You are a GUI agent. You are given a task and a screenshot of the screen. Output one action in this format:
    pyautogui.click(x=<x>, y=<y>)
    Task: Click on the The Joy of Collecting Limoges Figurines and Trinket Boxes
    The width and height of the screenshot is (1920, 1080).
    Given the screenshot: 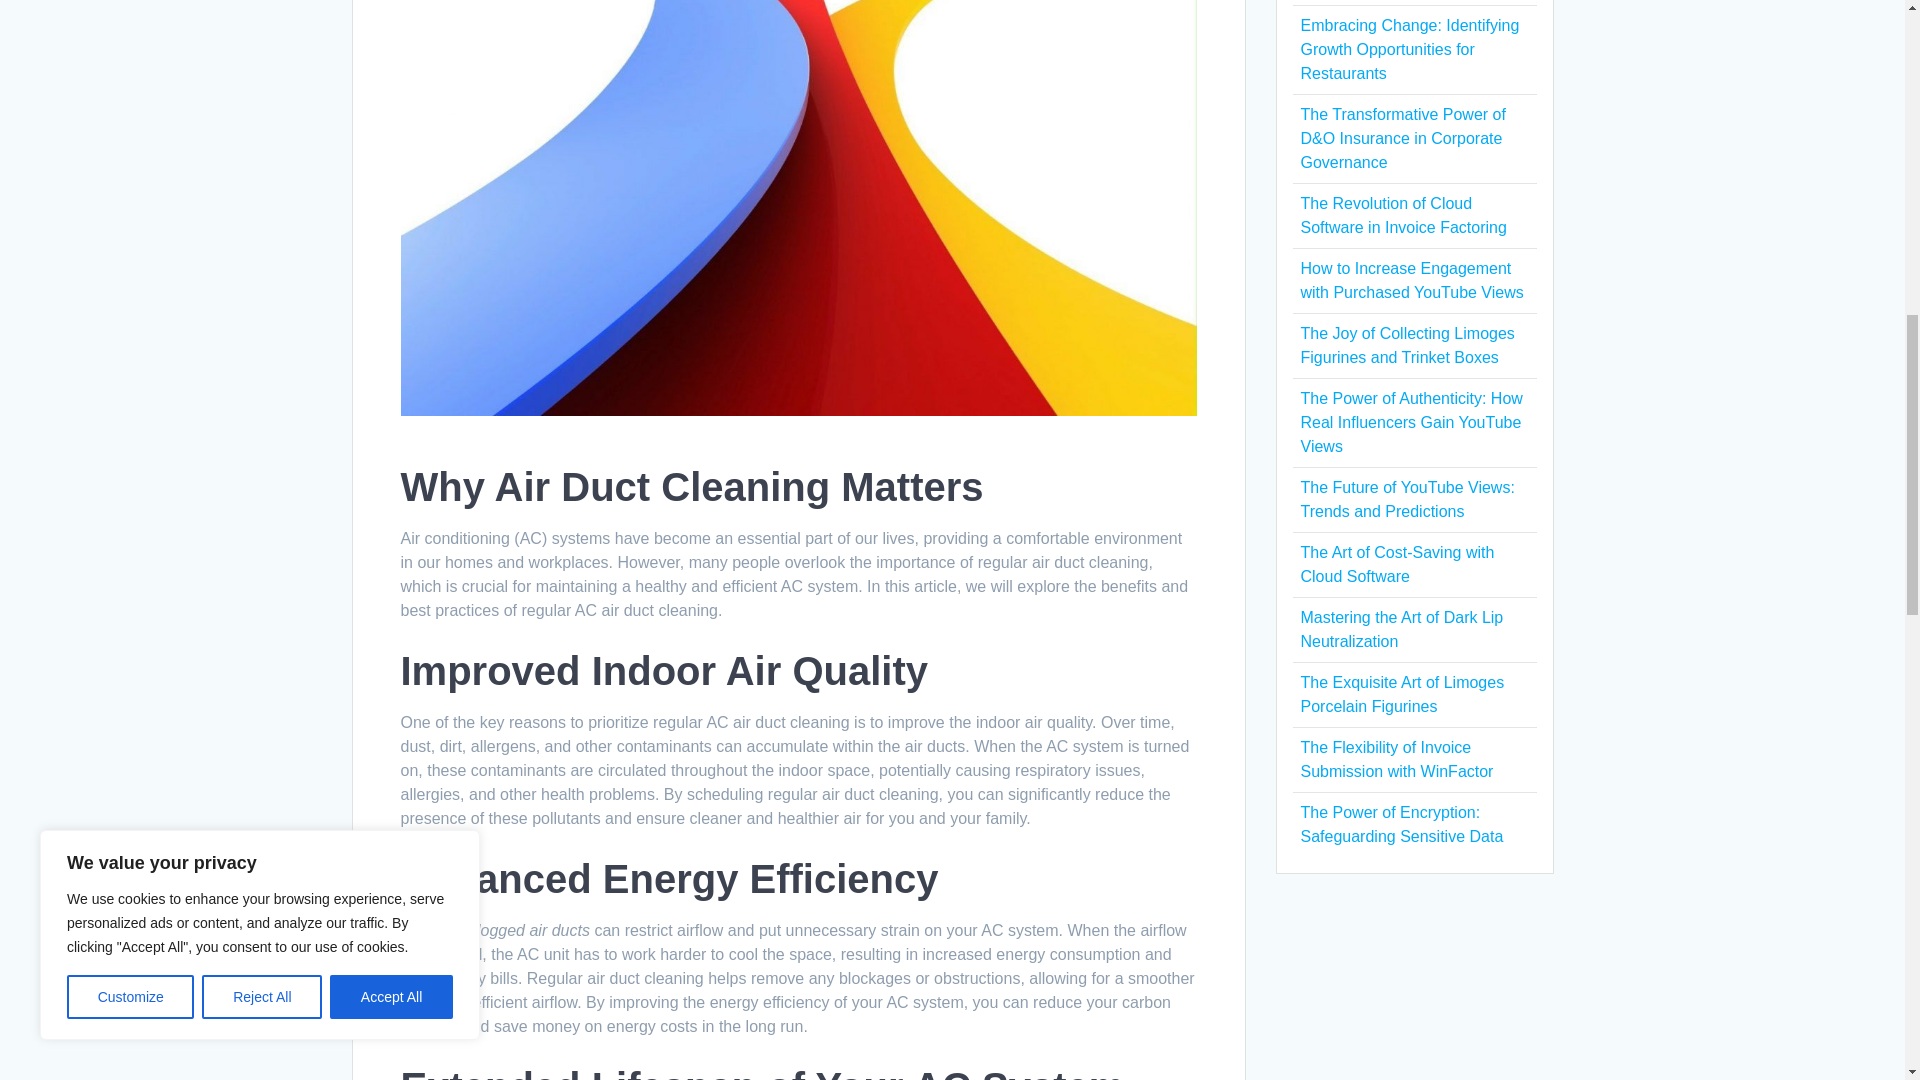 What is the action you would take?
    pyautogui.click(x=1406, y=346)
    